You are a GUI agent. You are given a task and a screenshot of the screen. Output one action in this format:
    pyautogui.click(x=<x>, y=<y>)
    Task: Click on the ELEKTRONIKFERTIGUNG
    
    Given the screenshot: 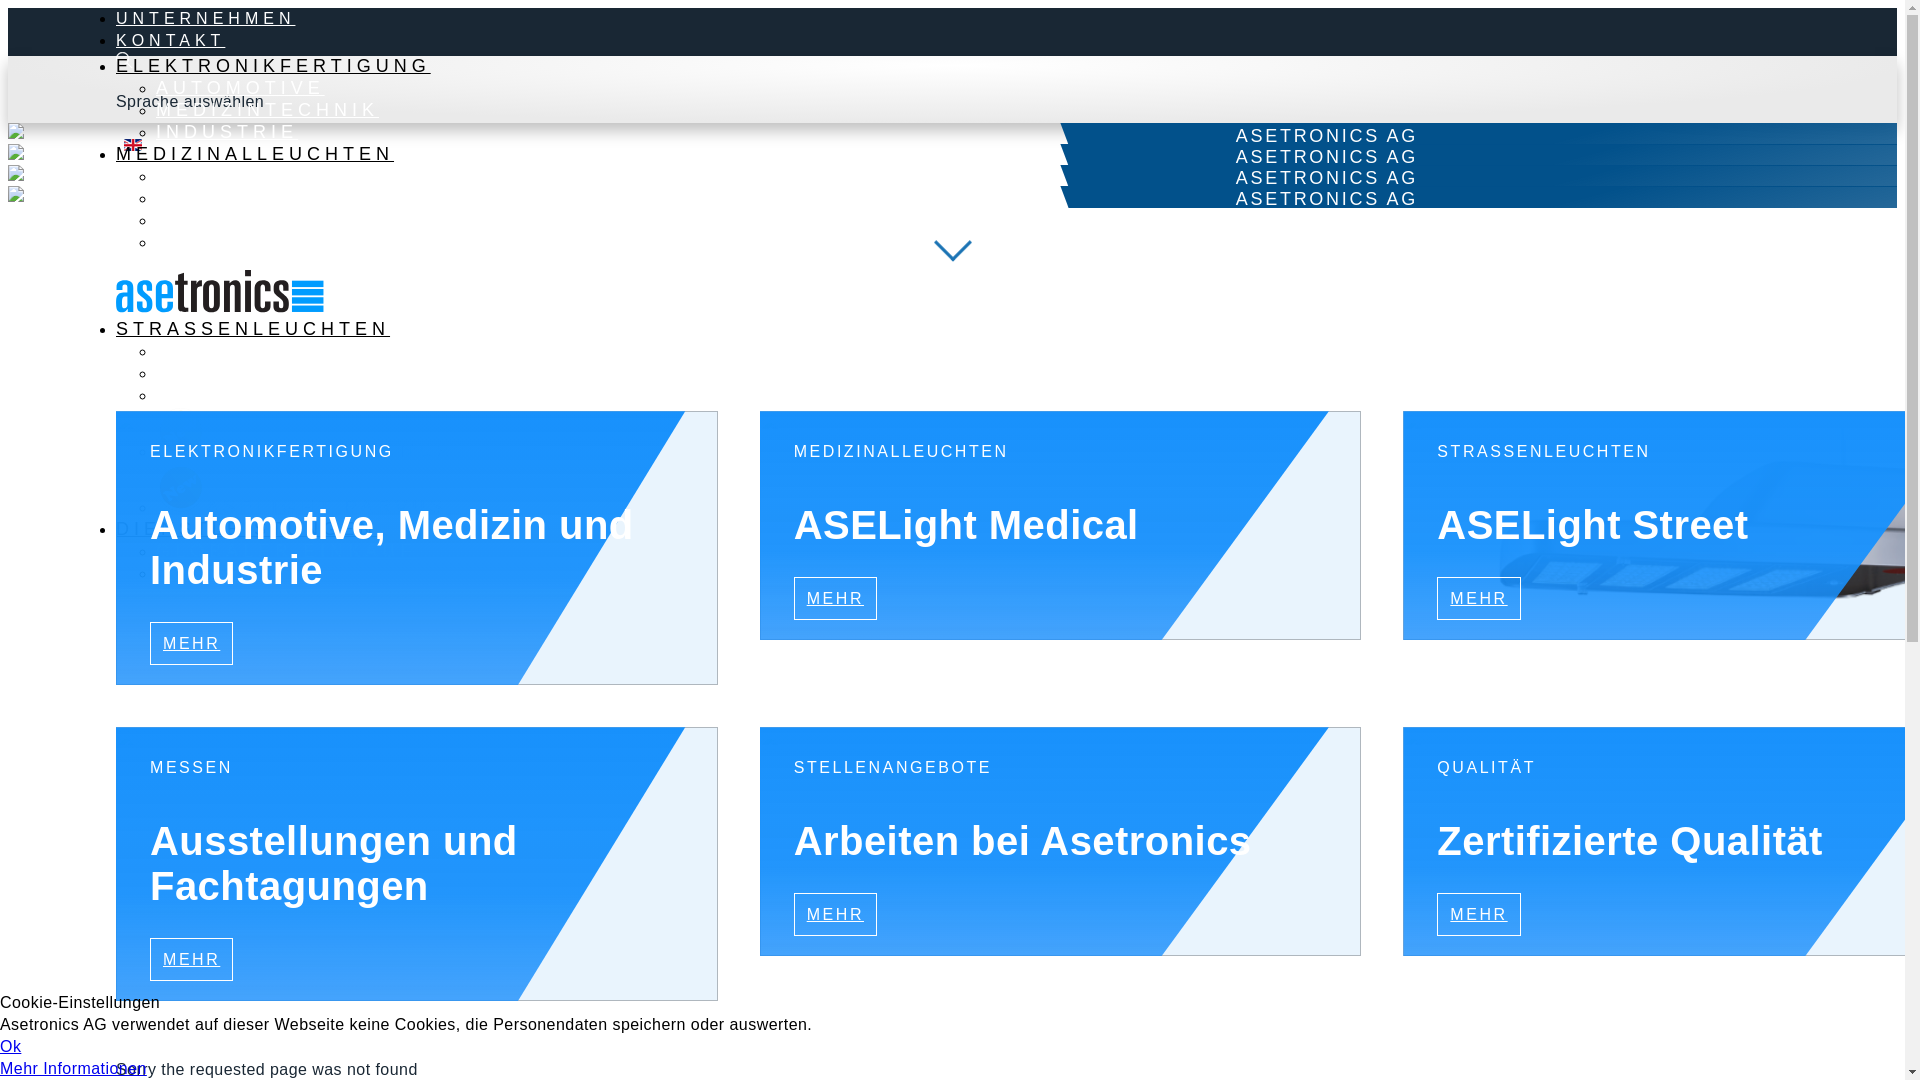 What is the action you would take?
    pyautogui.click(x=274, y=66)
    